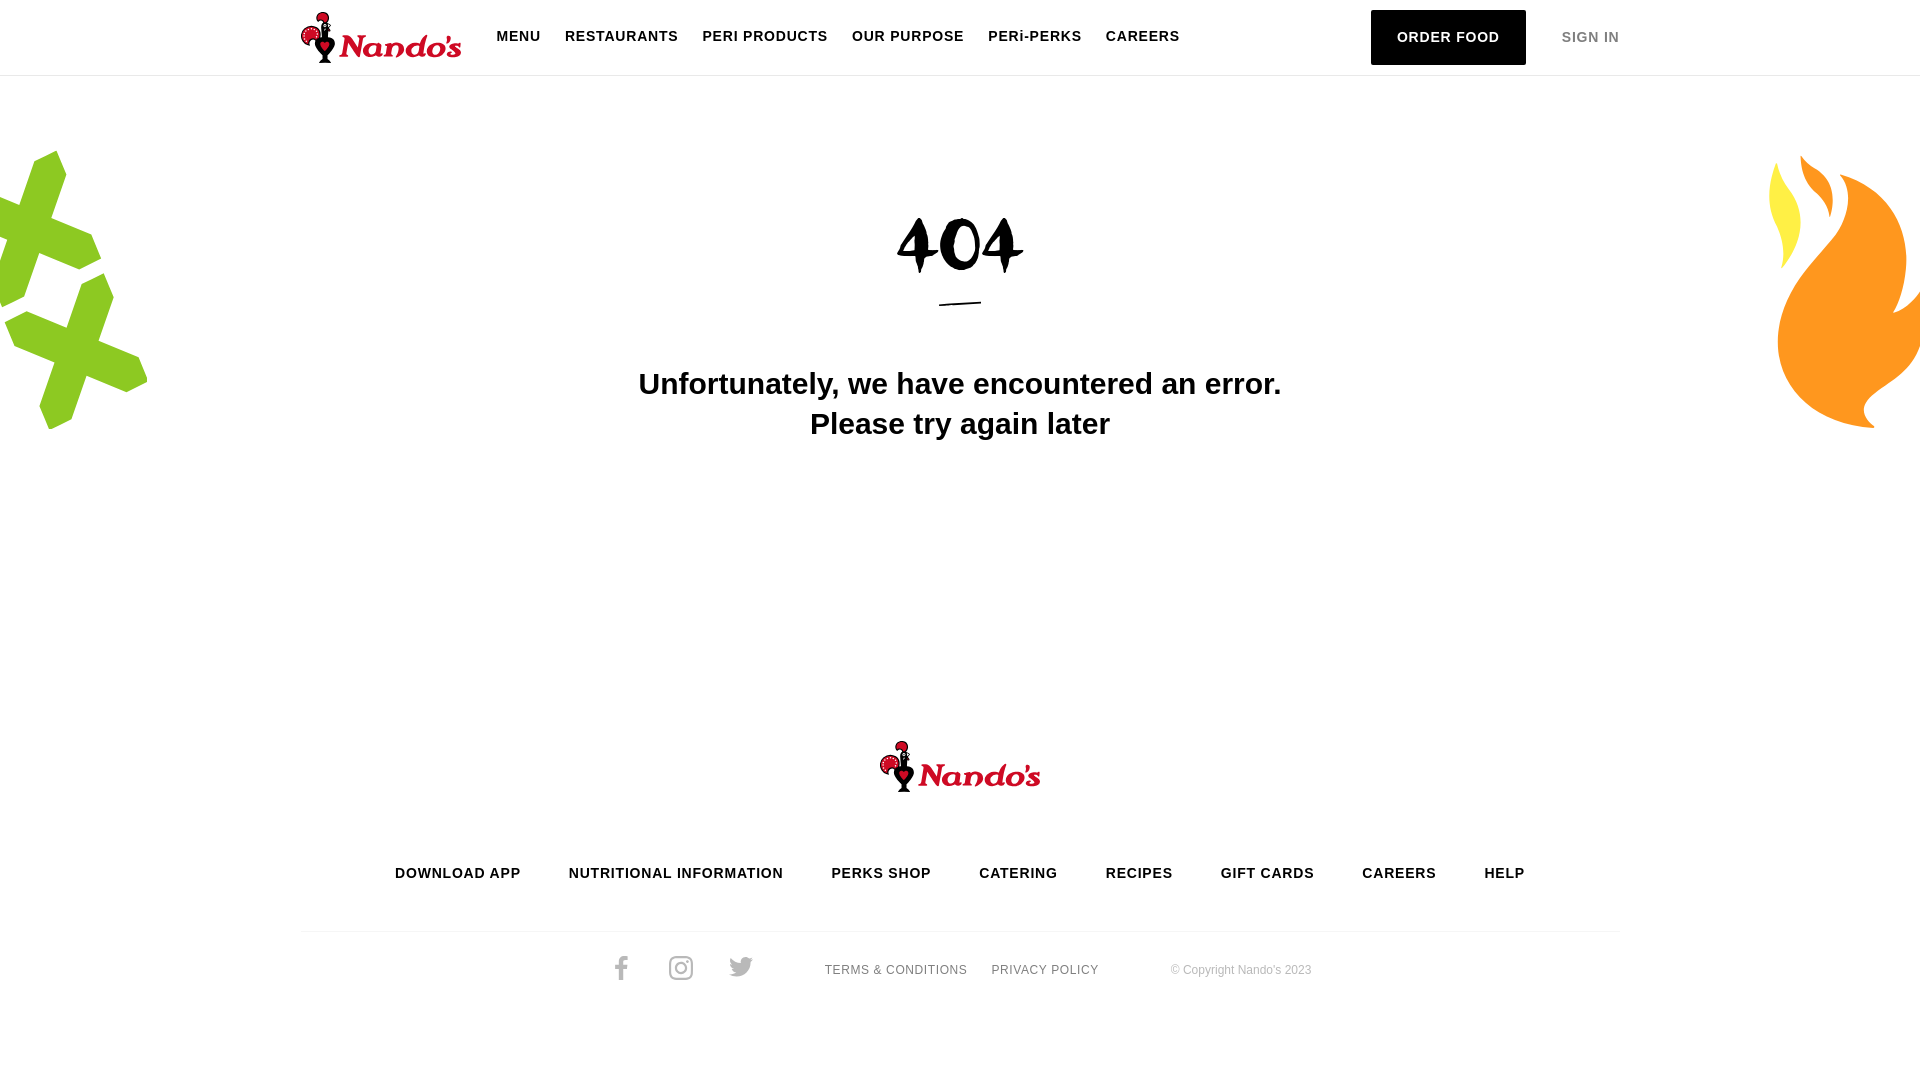 The image size is (1920, 1080). What do you see at coordinates (1044, 970) in the screenshot?
I see `PRIVACY POLICY` at bounding box center [1044, 970].